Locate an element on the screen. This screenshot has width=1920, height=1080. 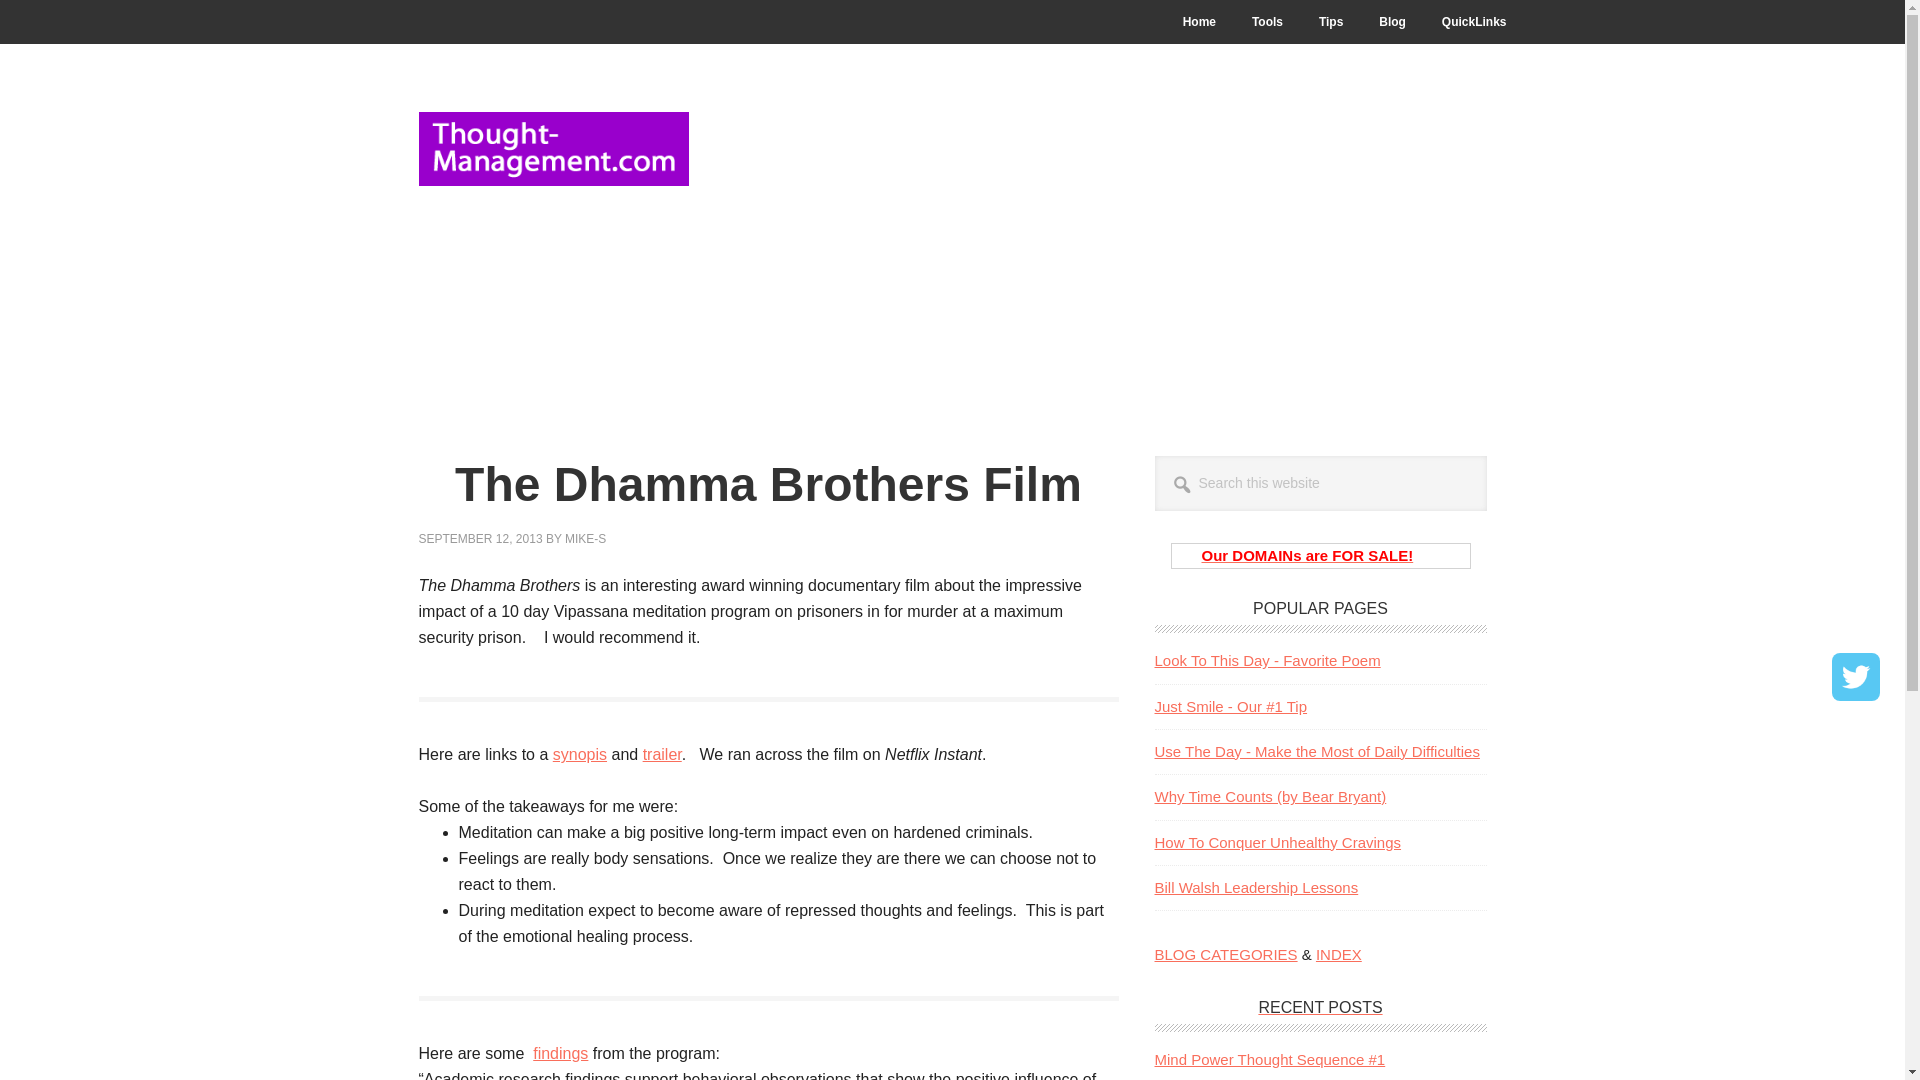
THOUGHT-MANAGEMENT.COM is located at coordinates (552, 152).